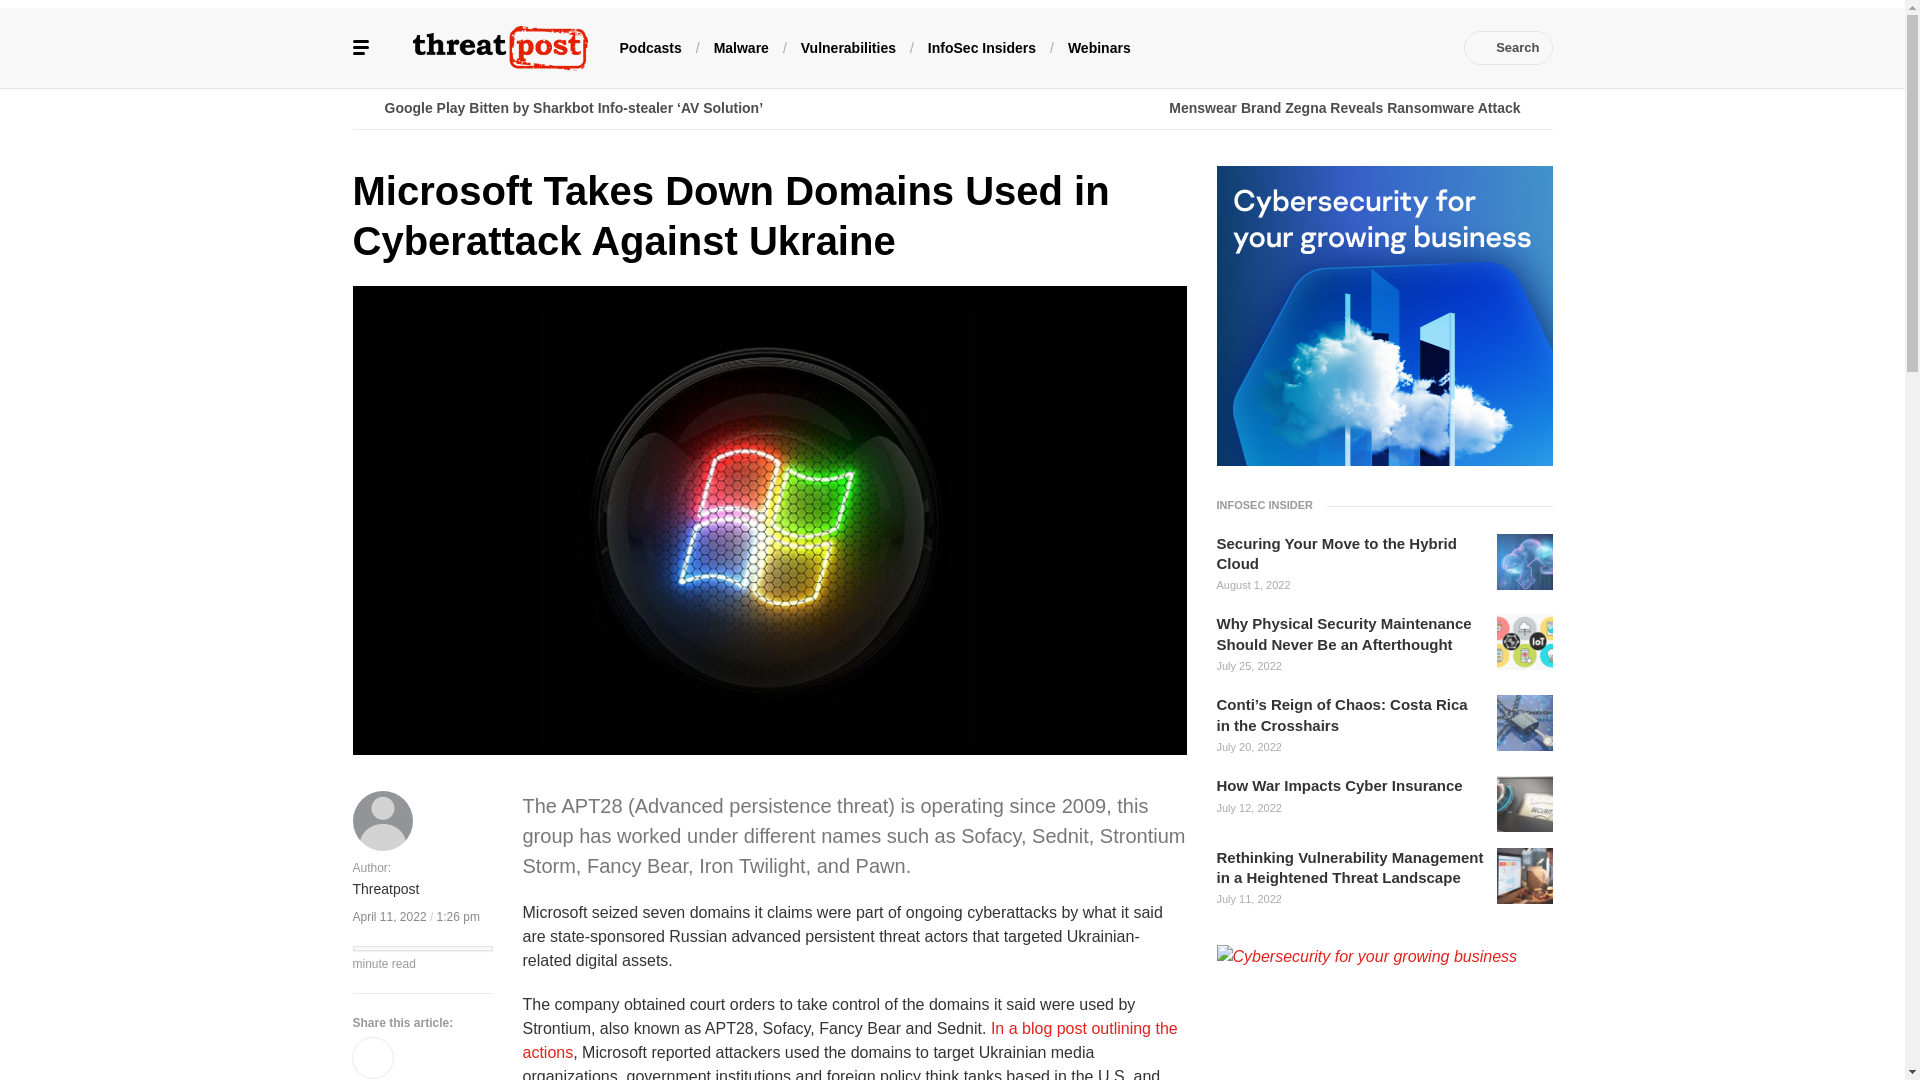 Image resolution: width=1920 pixels, height=1080 pixels. I want to click on Feedly, so click(1364, 48).